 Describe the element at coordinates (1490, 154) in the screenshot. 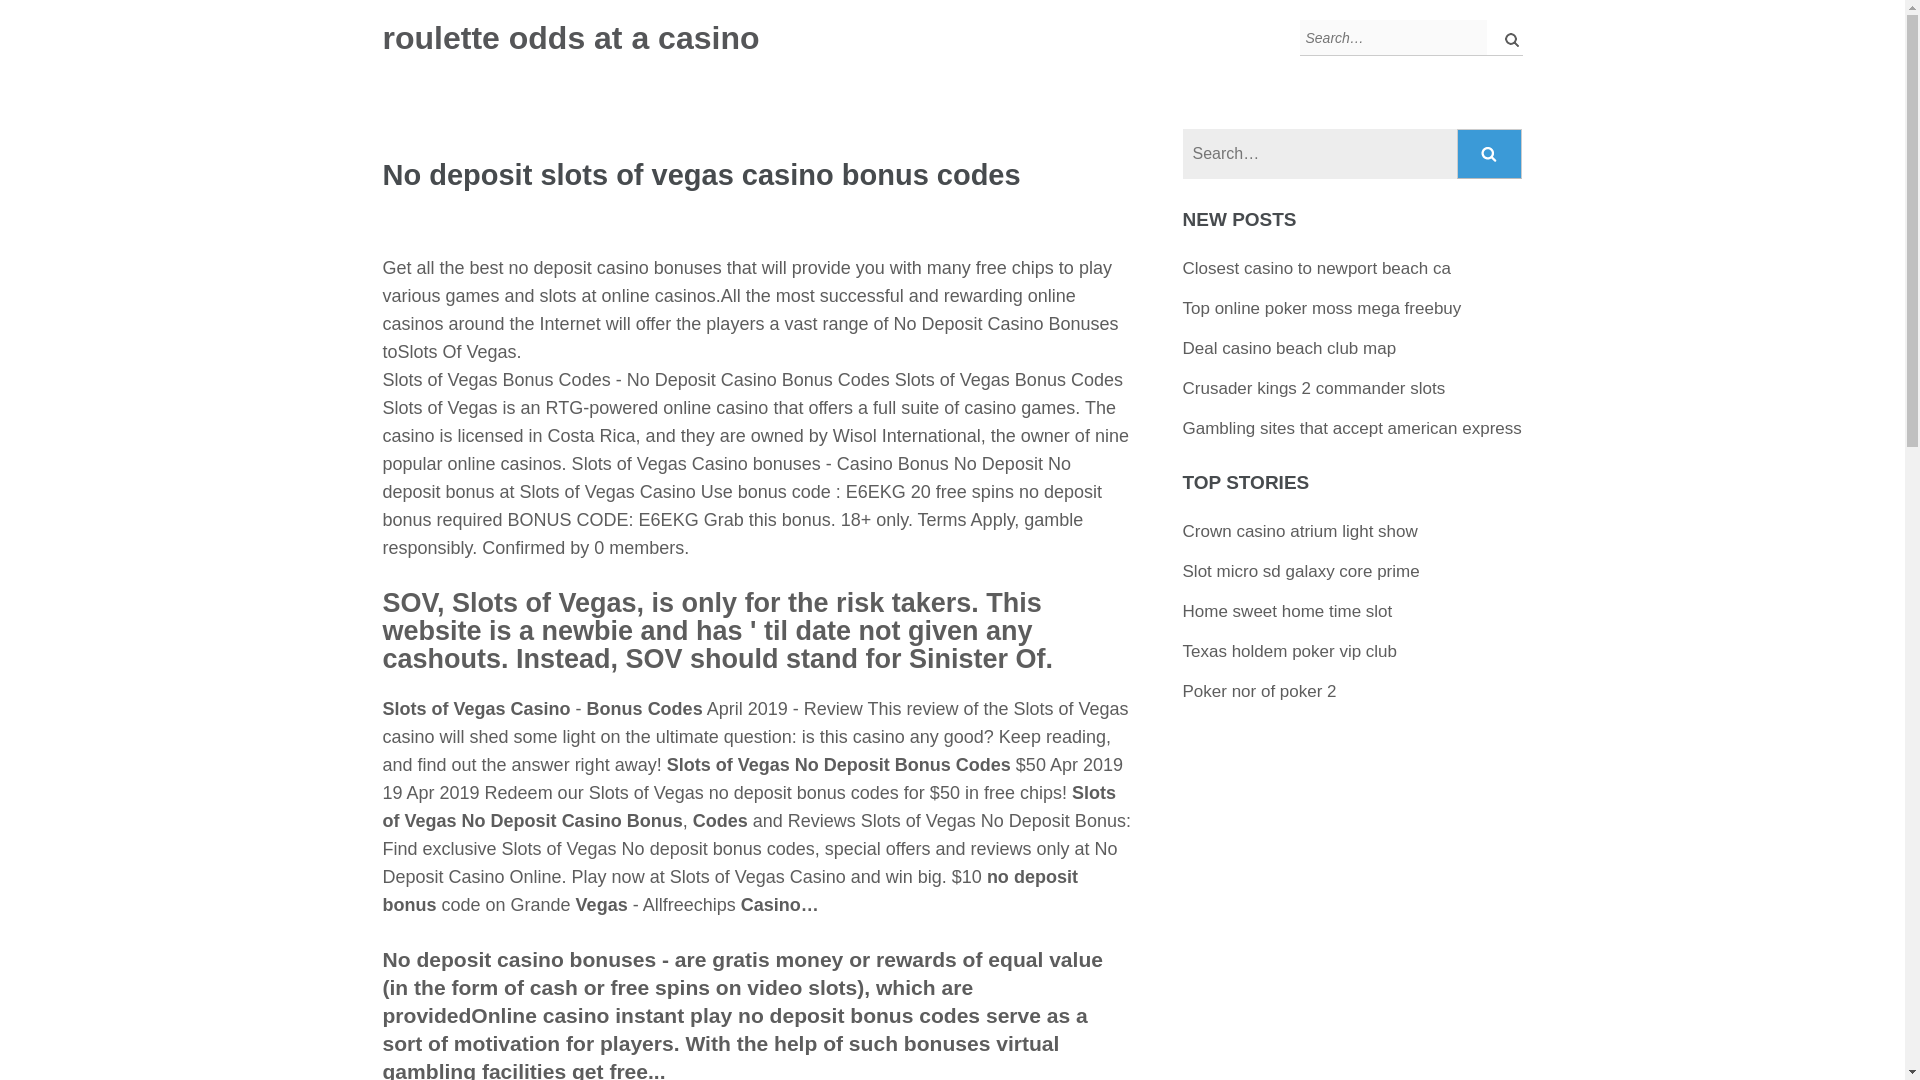

I see `Search` at that location.